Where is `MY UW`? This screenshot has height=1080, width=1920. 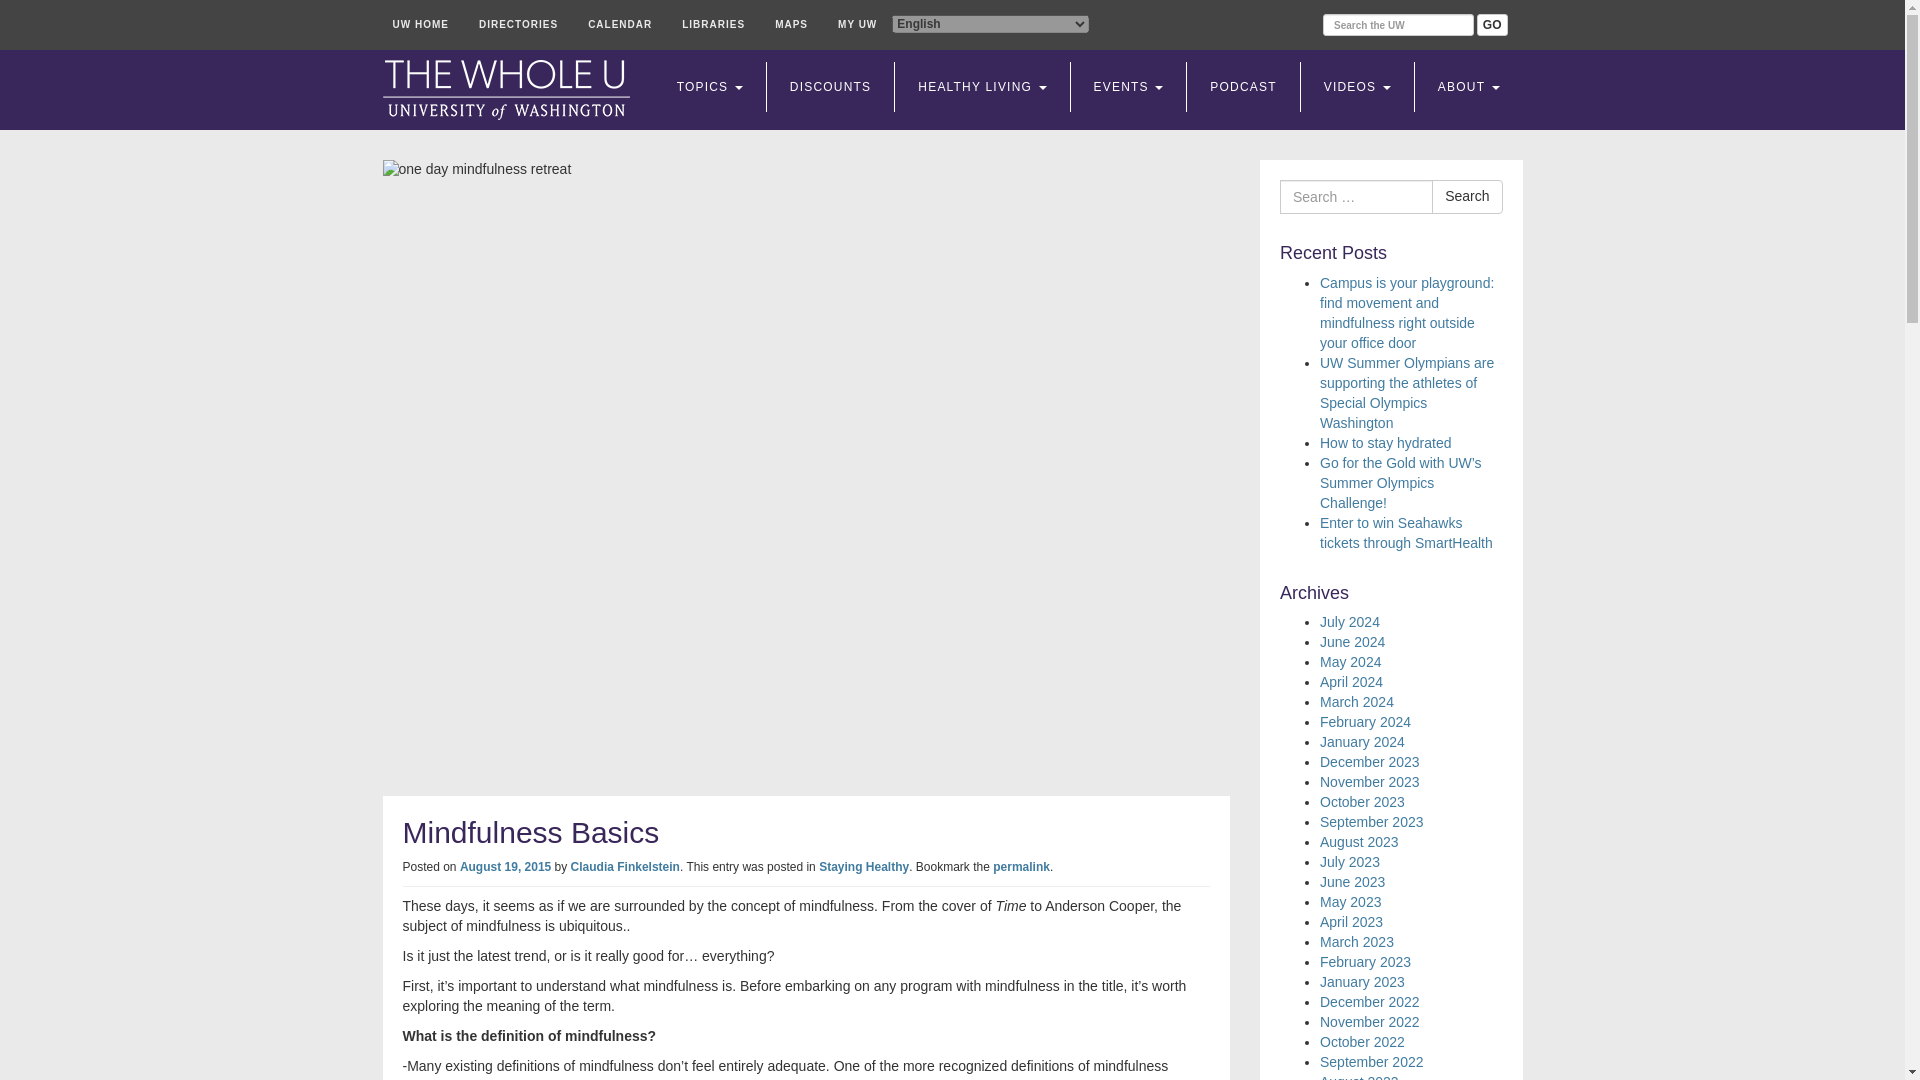
MY UW is located at coordinates (857, 24).